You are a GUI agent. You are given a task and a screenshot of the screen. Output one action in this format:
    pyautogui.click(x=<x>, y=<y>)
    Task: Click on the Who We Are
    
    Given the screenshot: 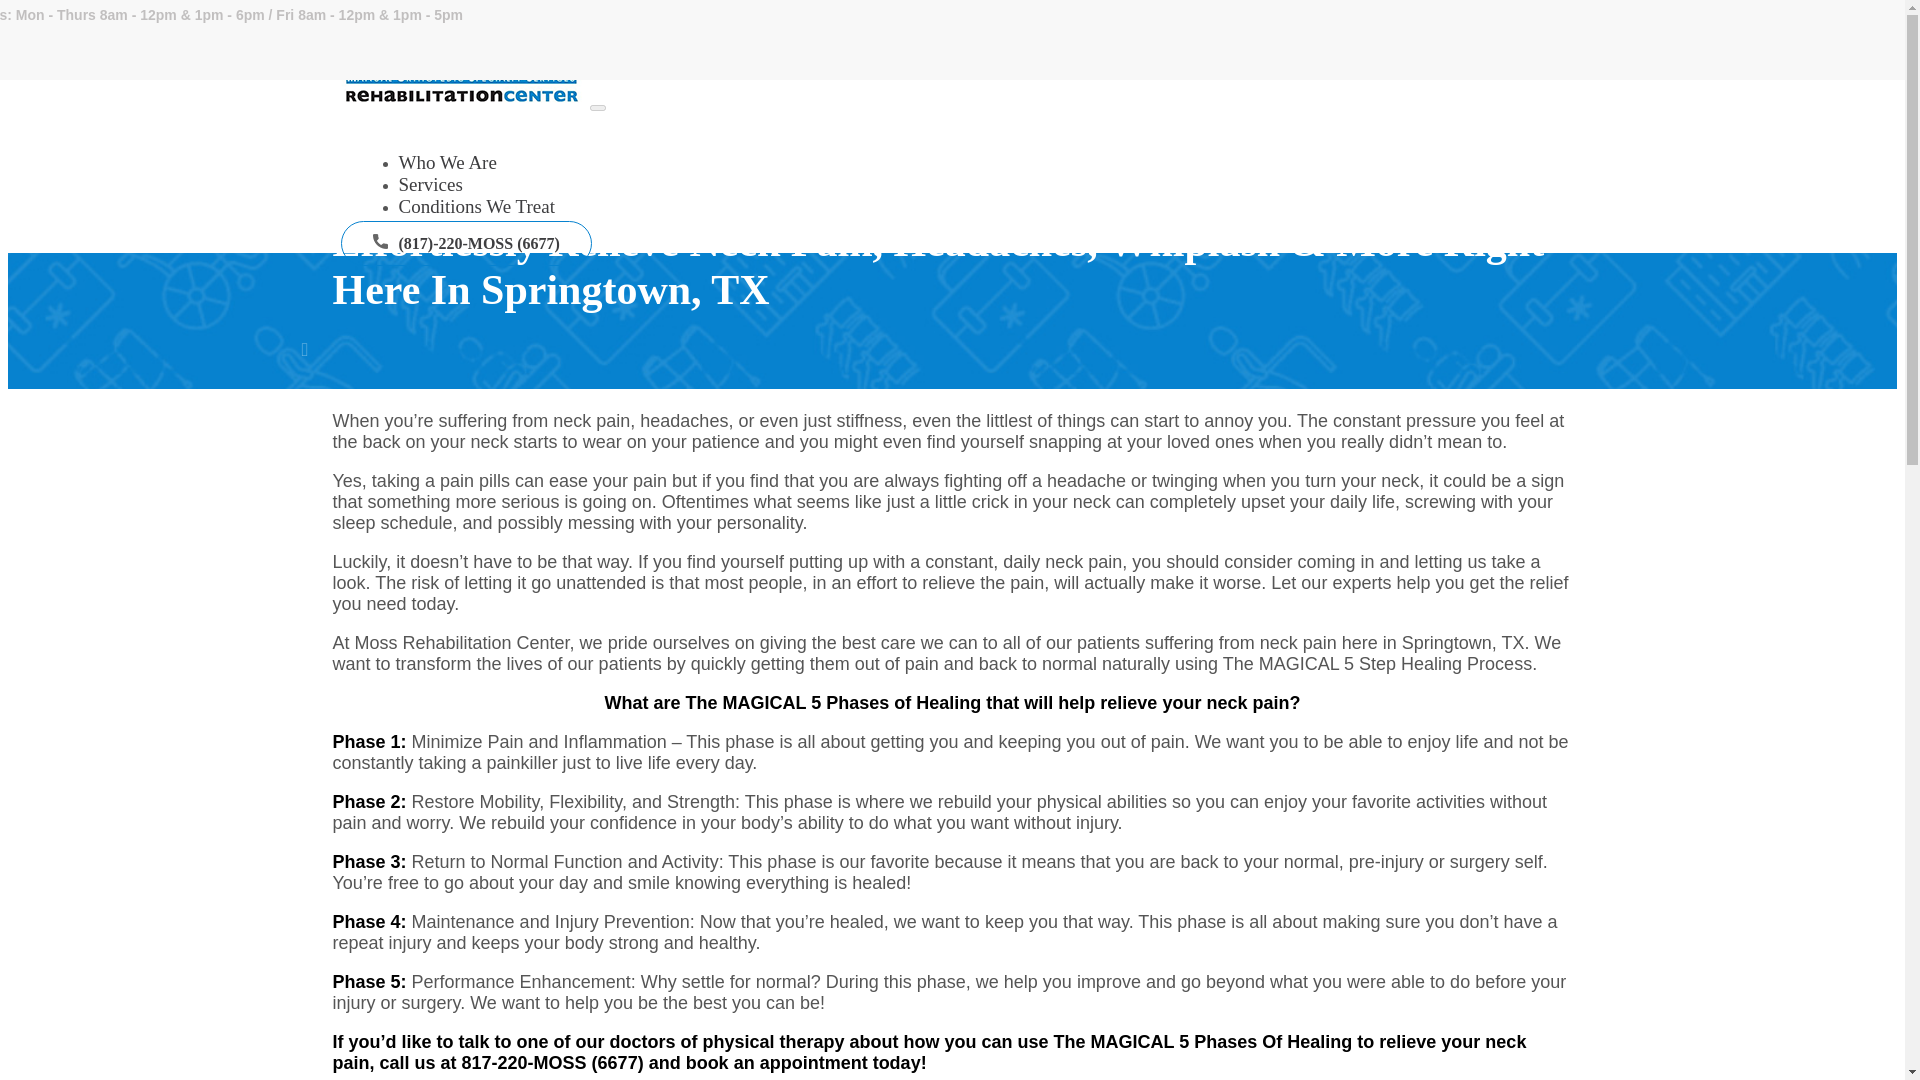 What is the action you would take?
    pyautogui.click(x=446, y=163)
    